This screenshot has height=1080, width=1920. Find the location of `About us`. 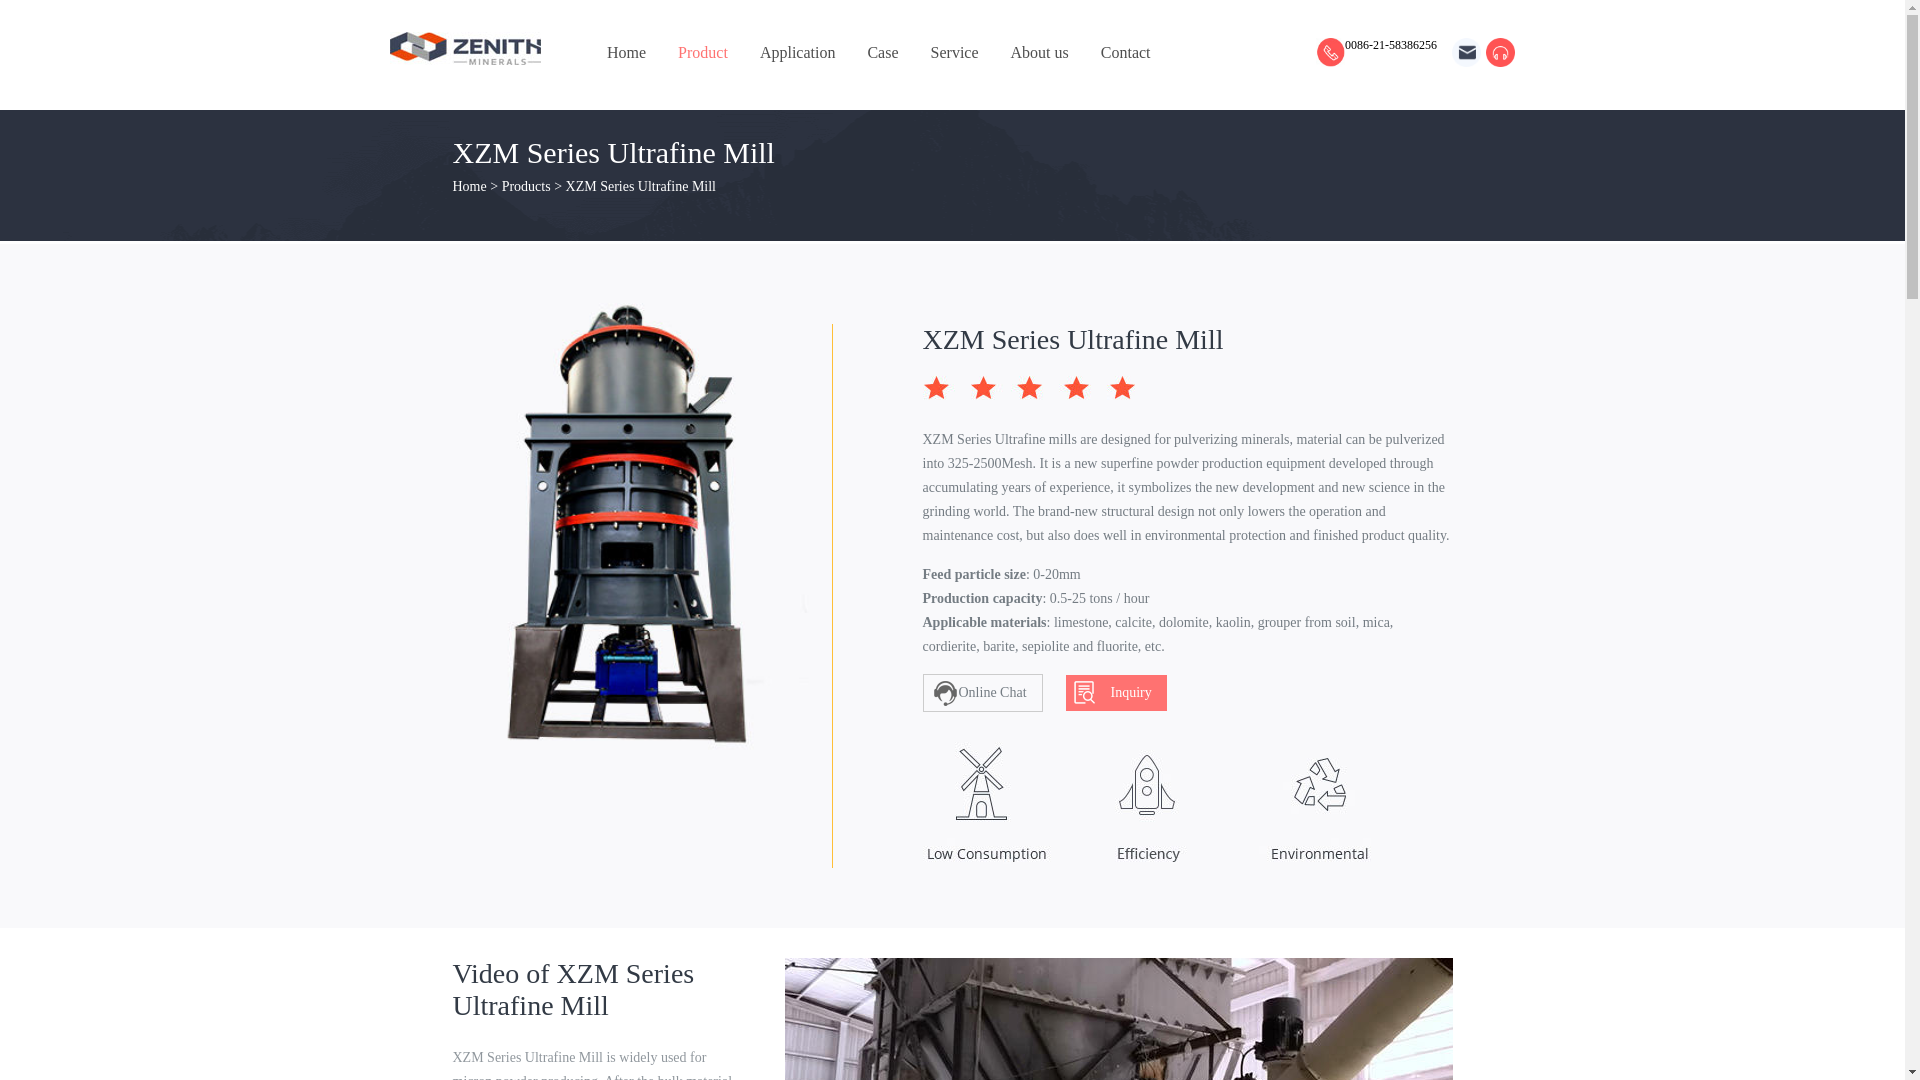

About us is located at coordinates (1040, 52).